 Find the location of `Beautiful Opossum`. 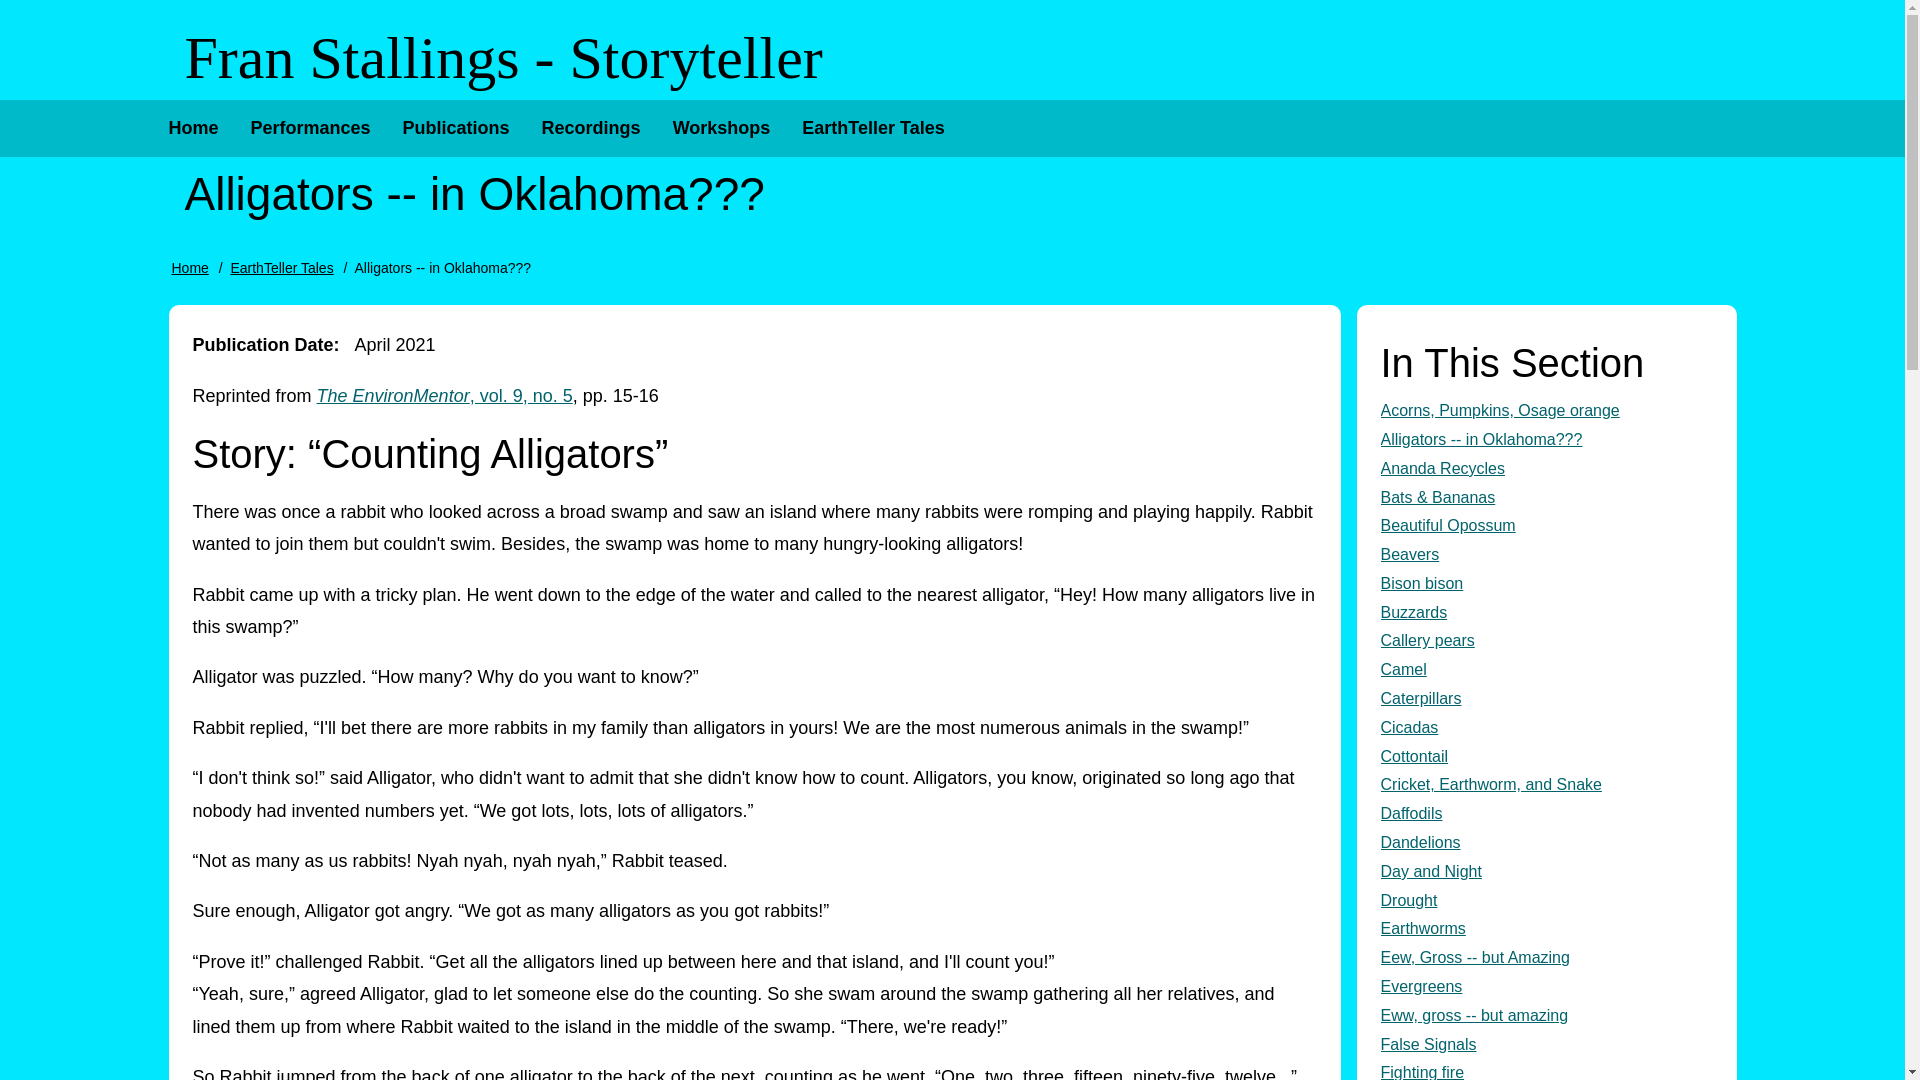

Beautiful Opossum is located at coordinates (1546, 526).